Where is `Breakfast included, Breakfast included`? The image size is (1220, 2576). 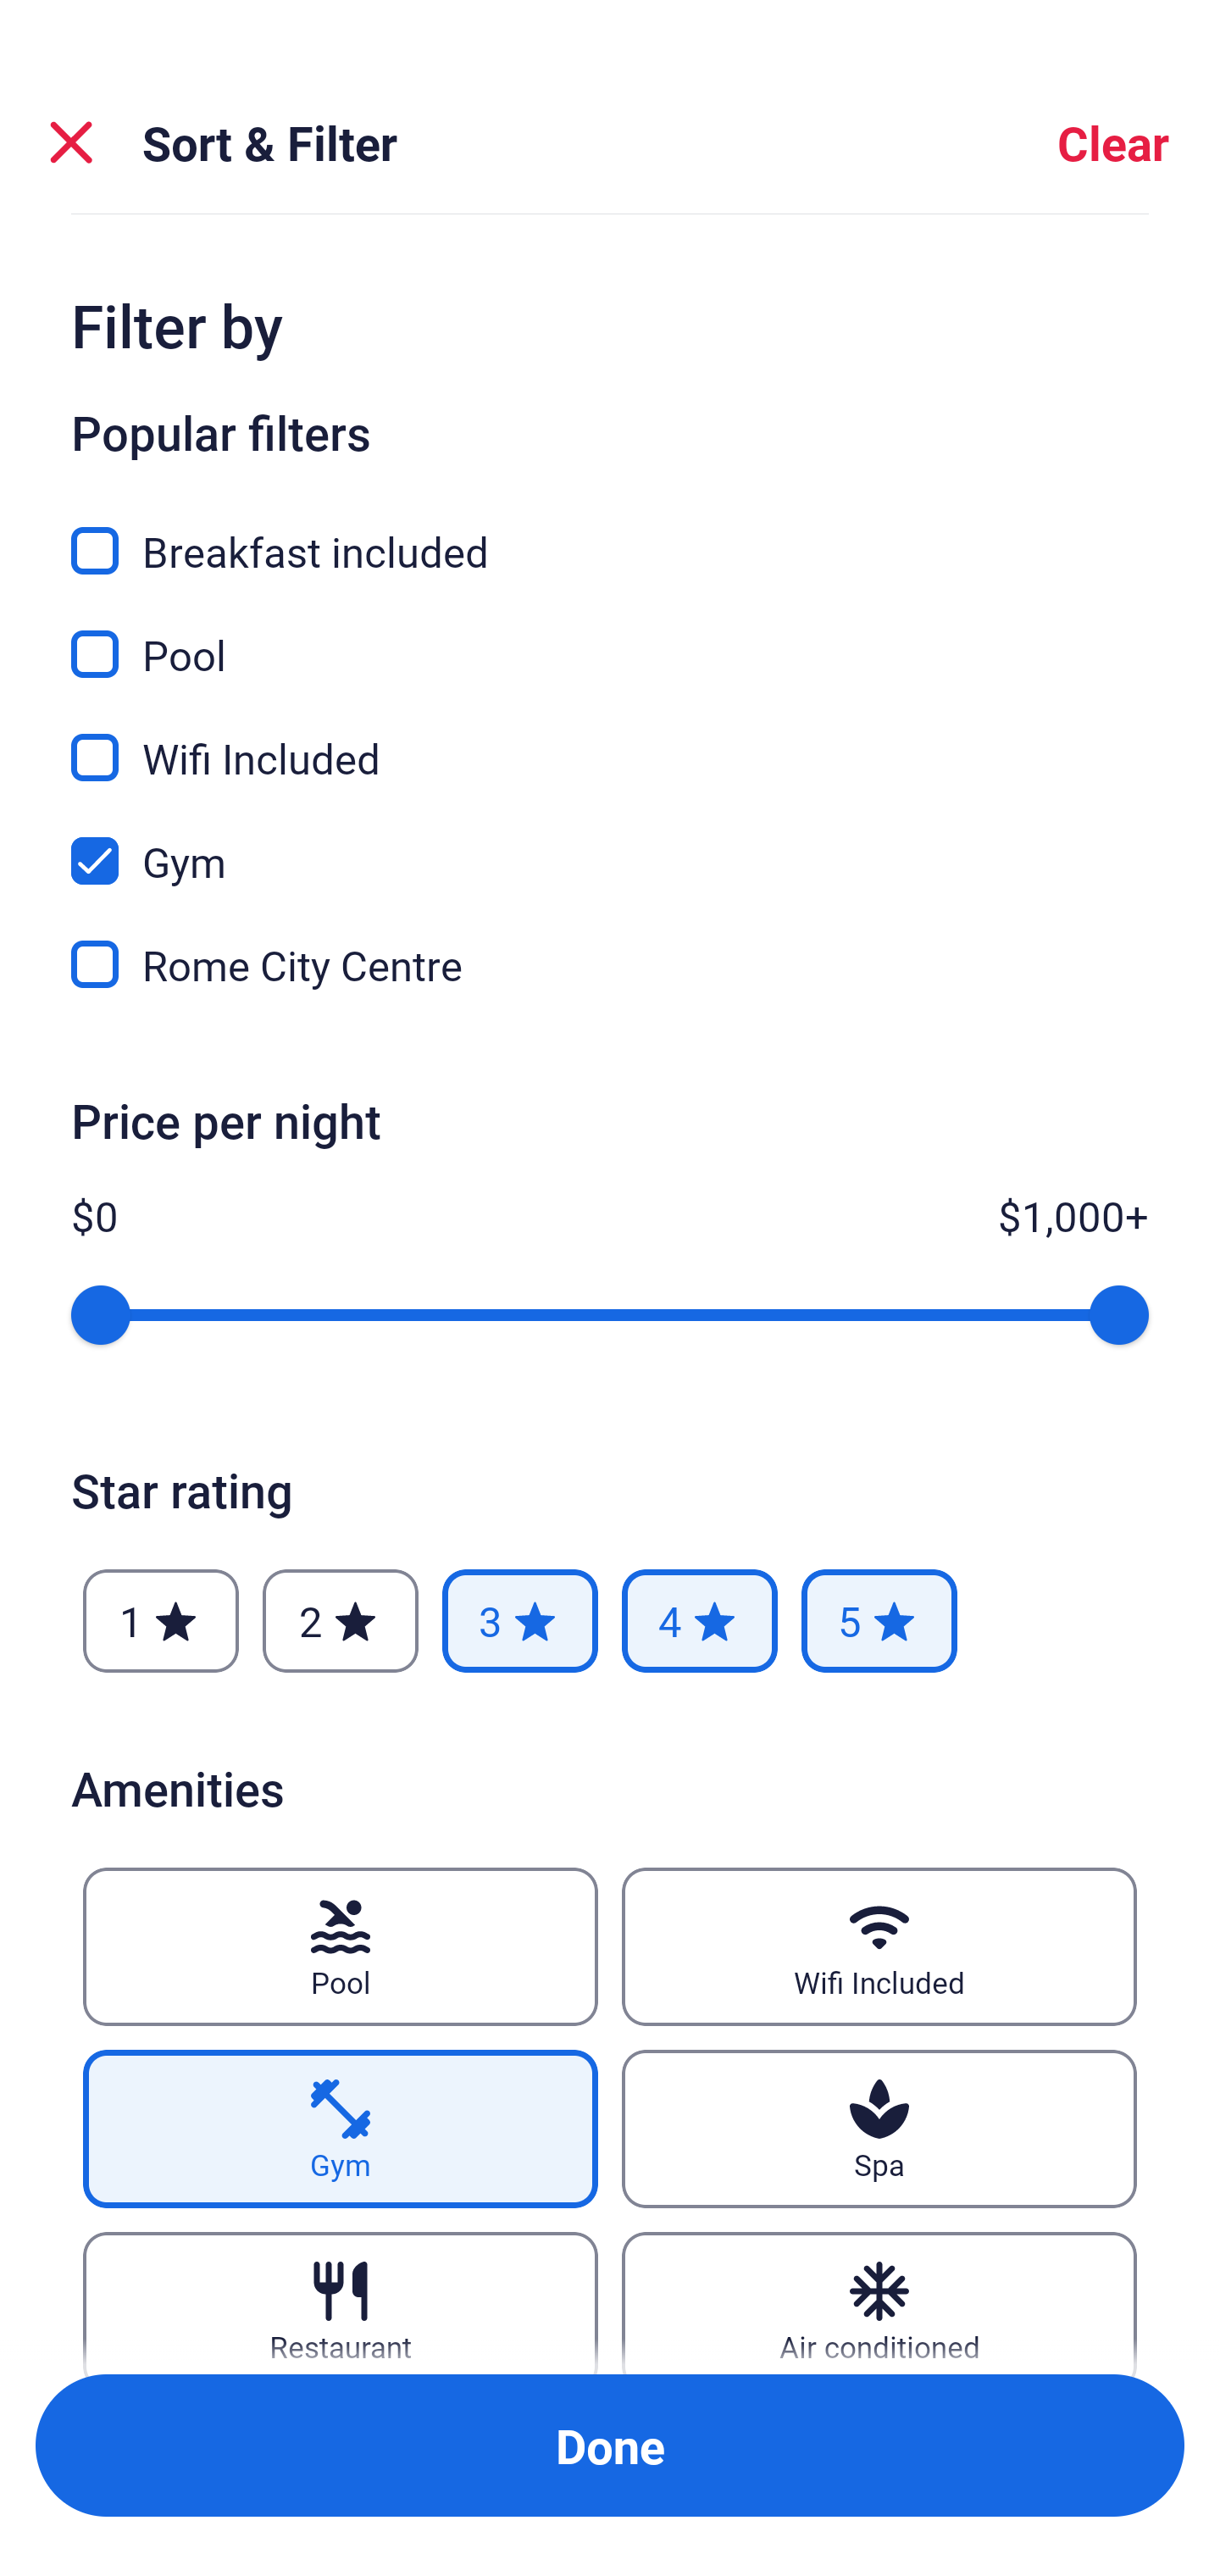
Breakfast included, Breakfast included is located at coordinates (610, 533).